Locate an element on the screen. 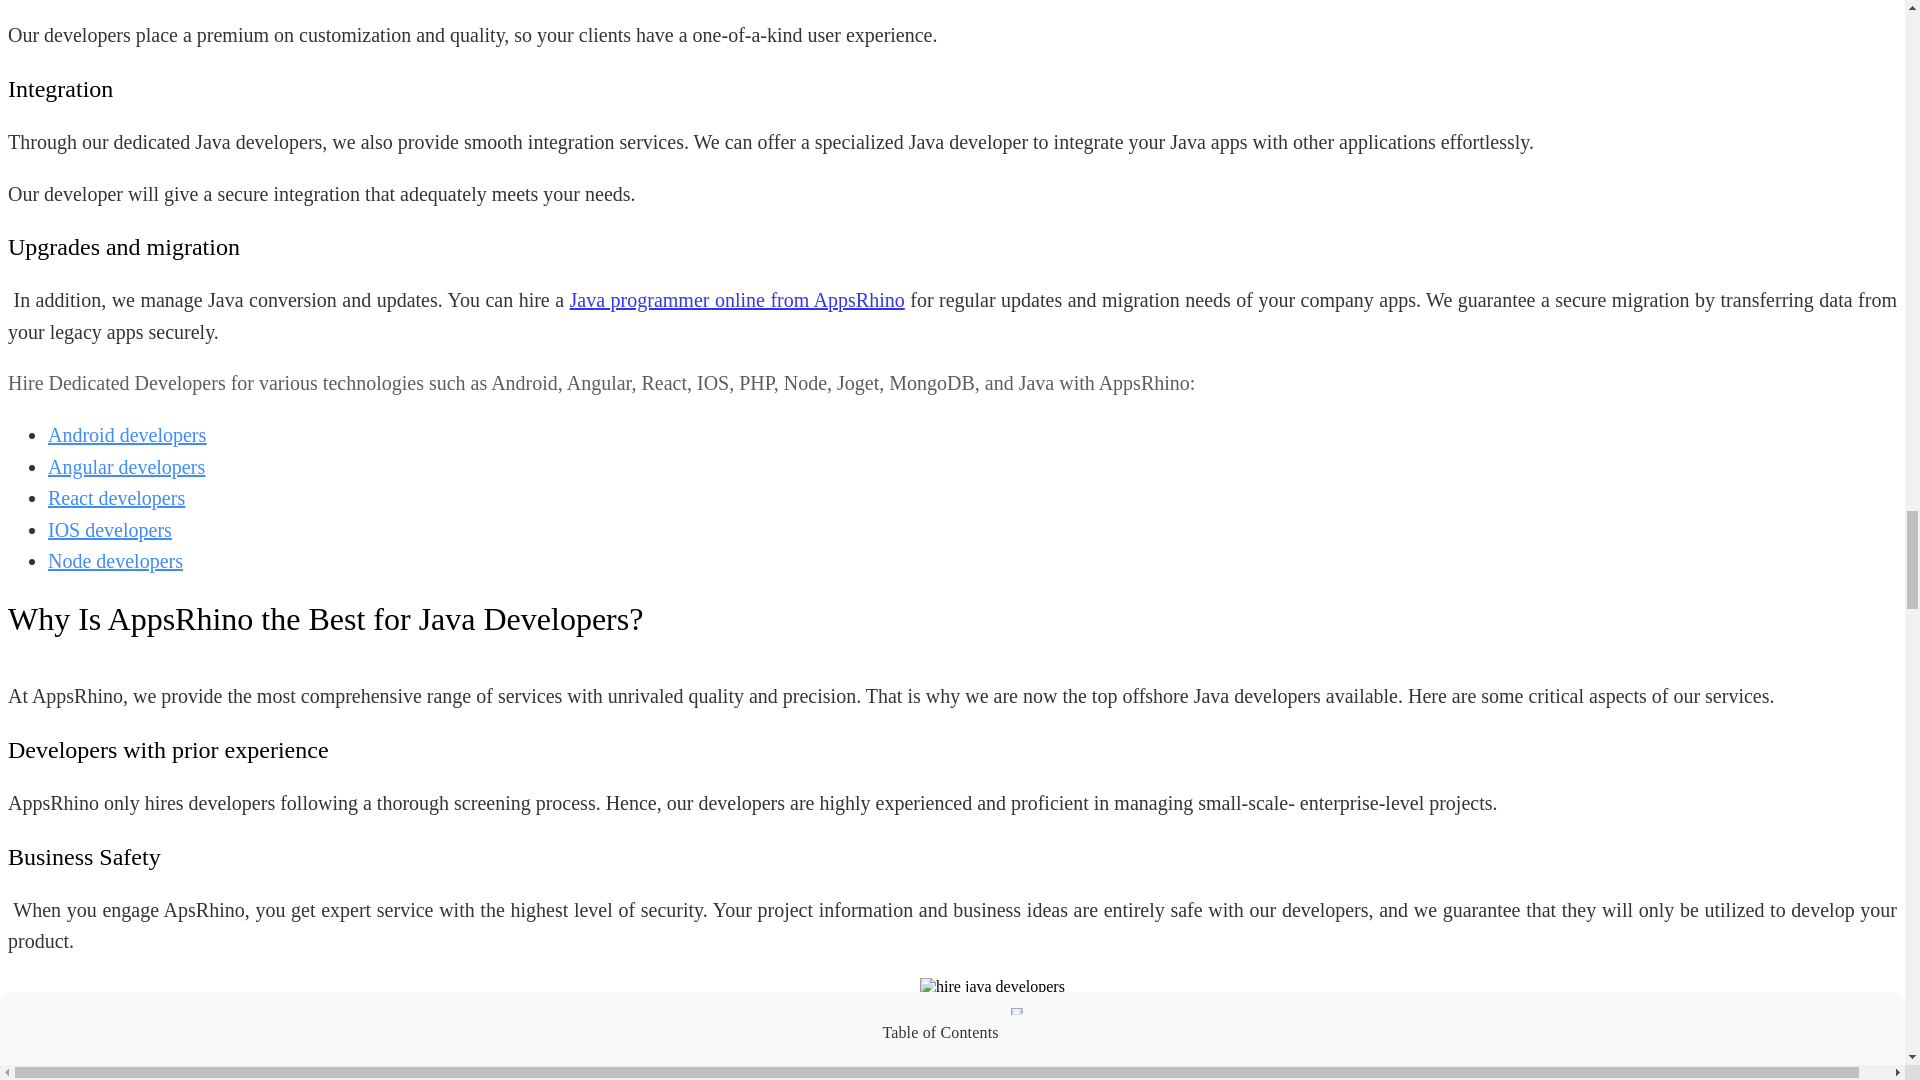 This screenshot has height=1080, width=1920. Angular developers is located at coordinates (126, 466).